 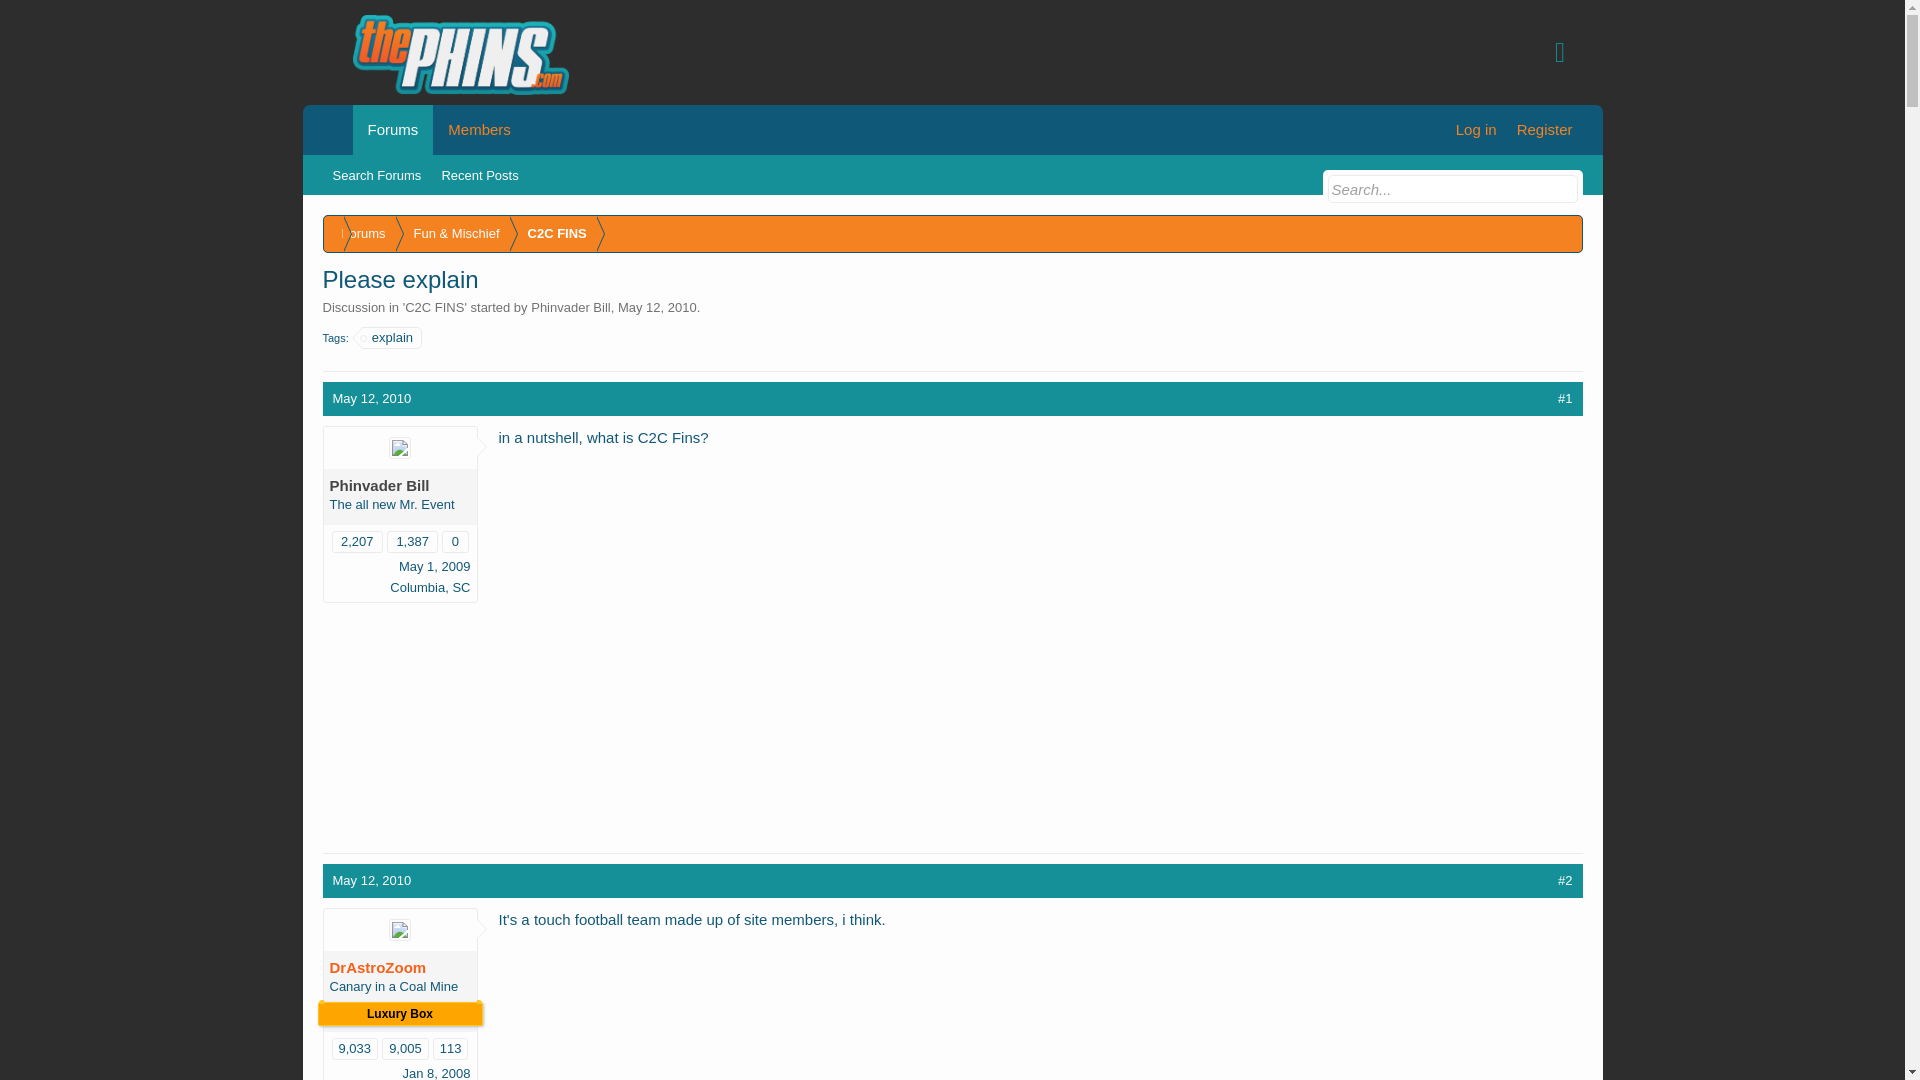 What do you see at coordinates (1564, 398) in the screenshot?
I see `Permalink` at bounding box center [1564, 398].